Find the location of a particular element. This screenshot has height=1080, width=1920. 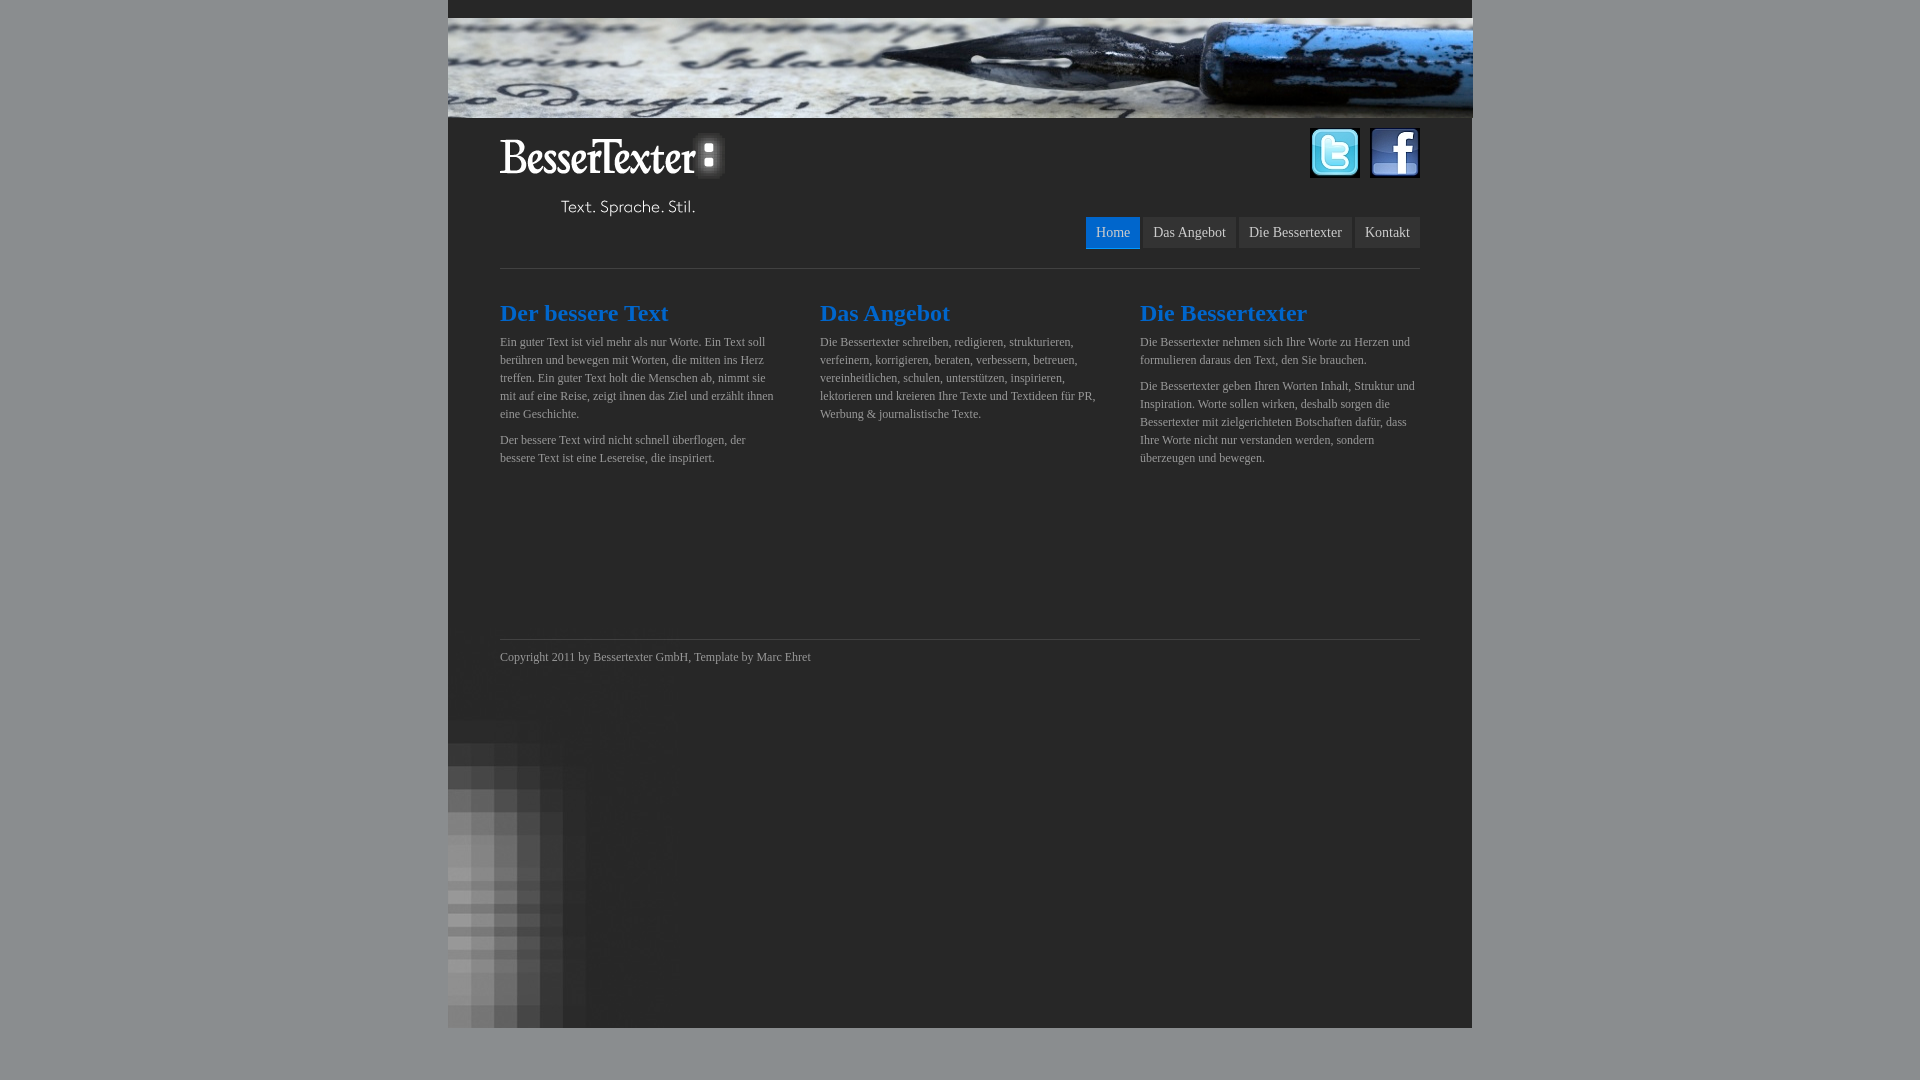

Kontakt is located at coordinates (1388, 232).